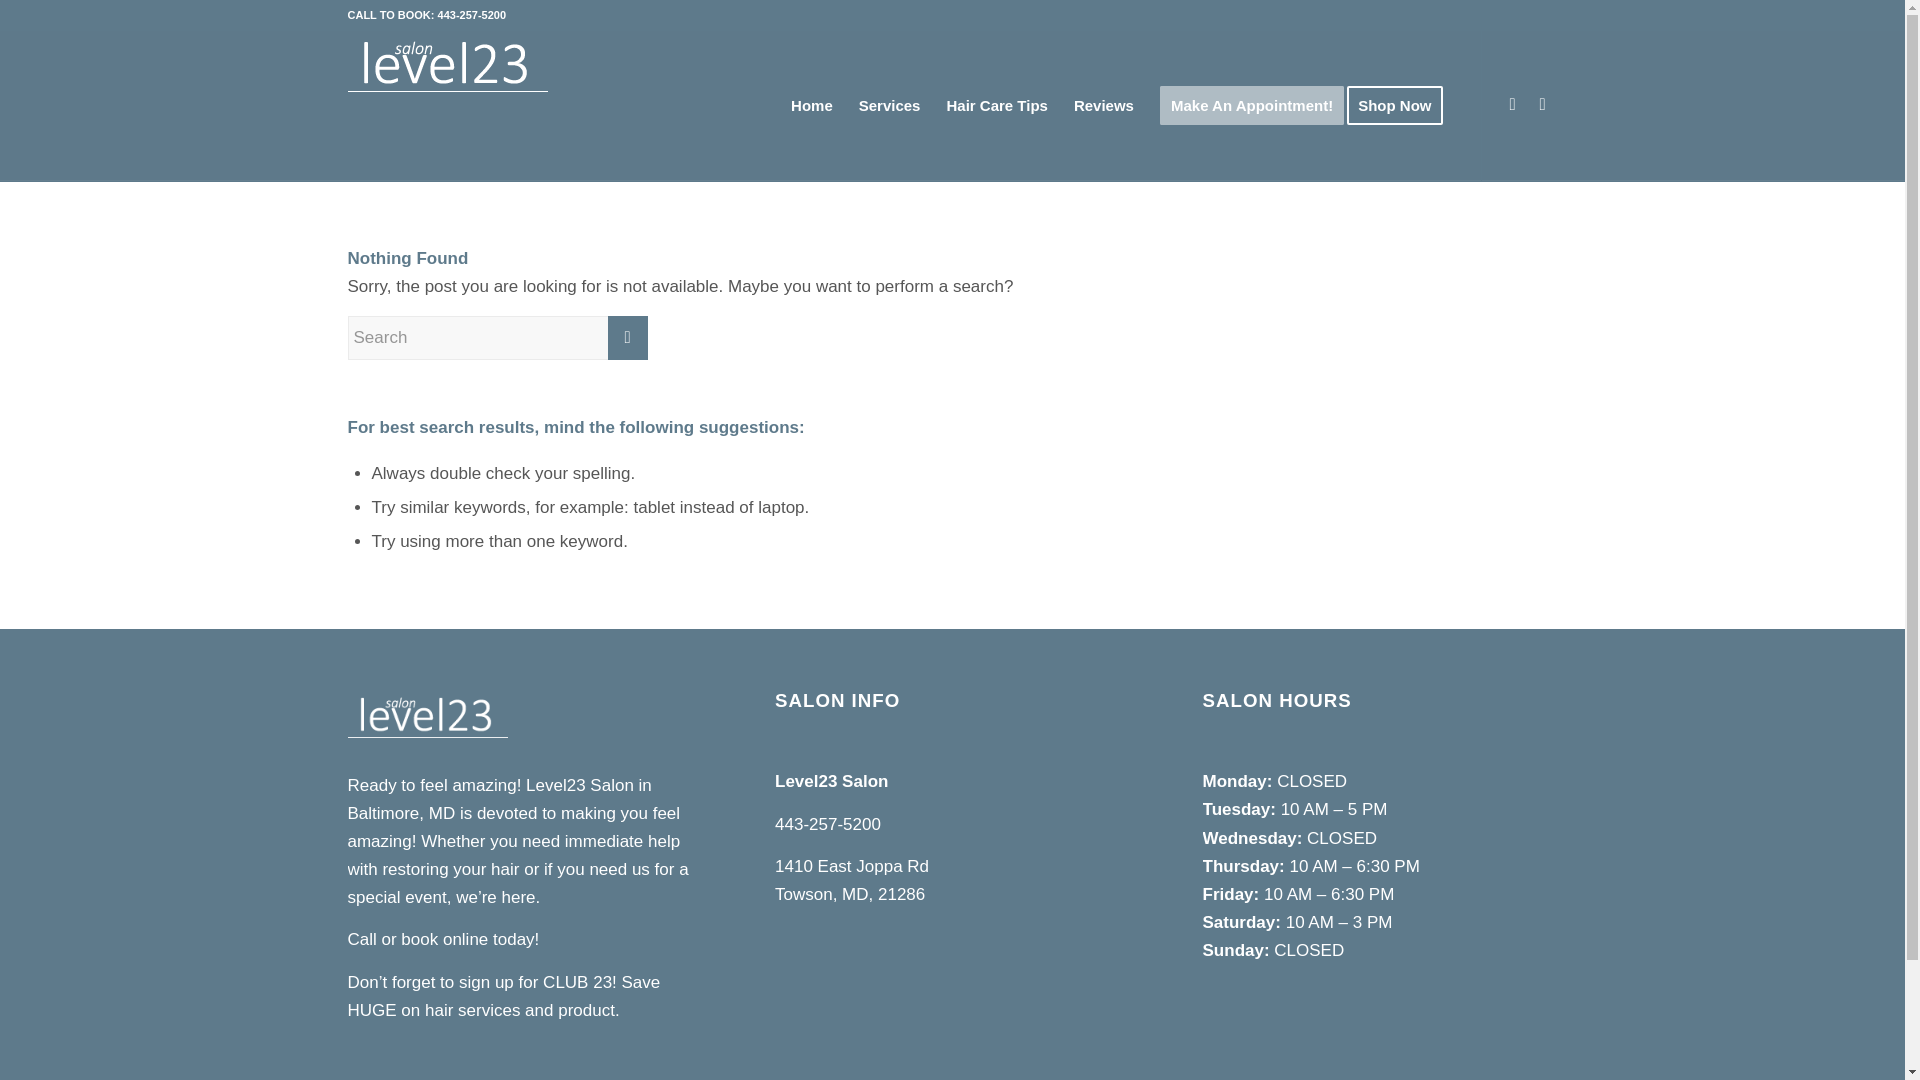 This screenshot has height=1080, width=1920. Describe the element at coordinates (1252, 106) in the screenshot. I see `Make An Appointment!` at that location.